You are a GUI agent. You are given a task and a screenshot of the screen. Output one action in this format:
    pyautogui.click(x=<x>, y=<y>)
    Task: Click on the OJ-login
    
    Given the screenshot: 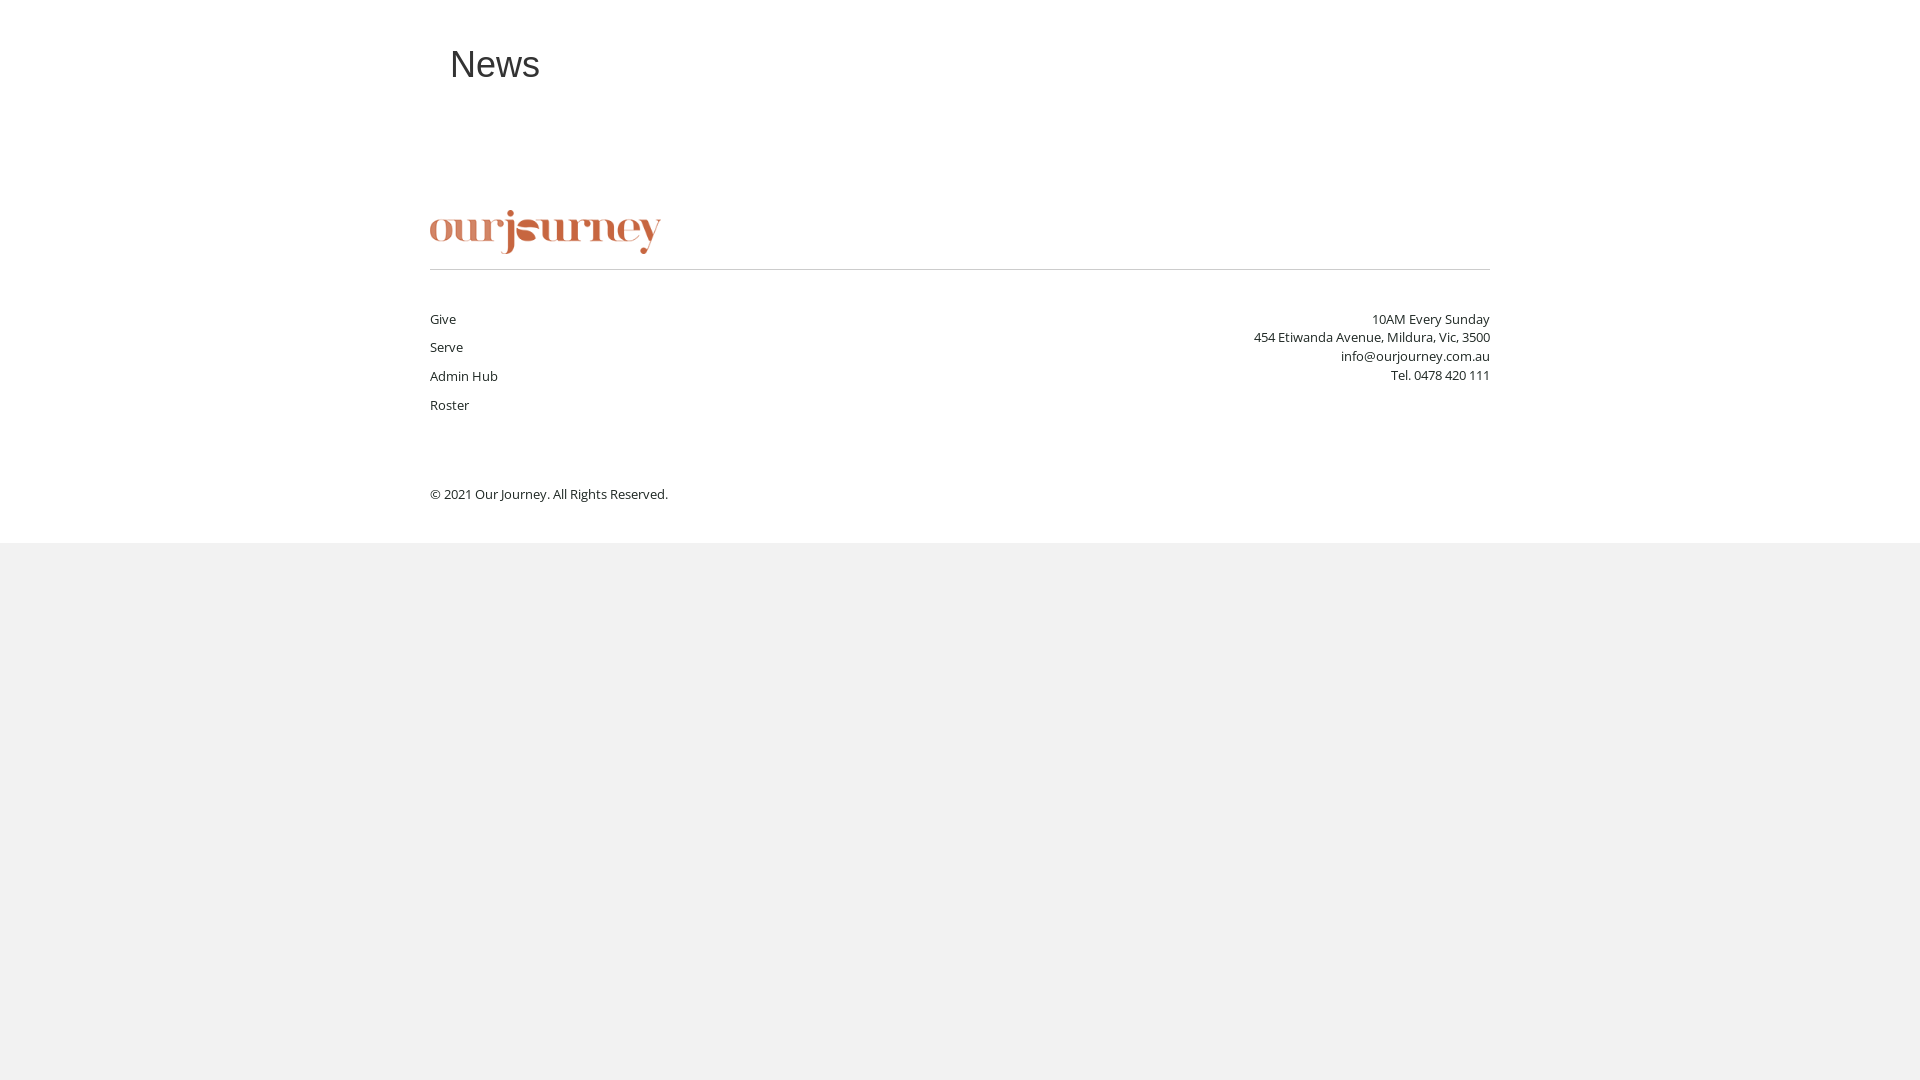 What is the action you would take?
    pyautogui.click(x=546, y=232)
    